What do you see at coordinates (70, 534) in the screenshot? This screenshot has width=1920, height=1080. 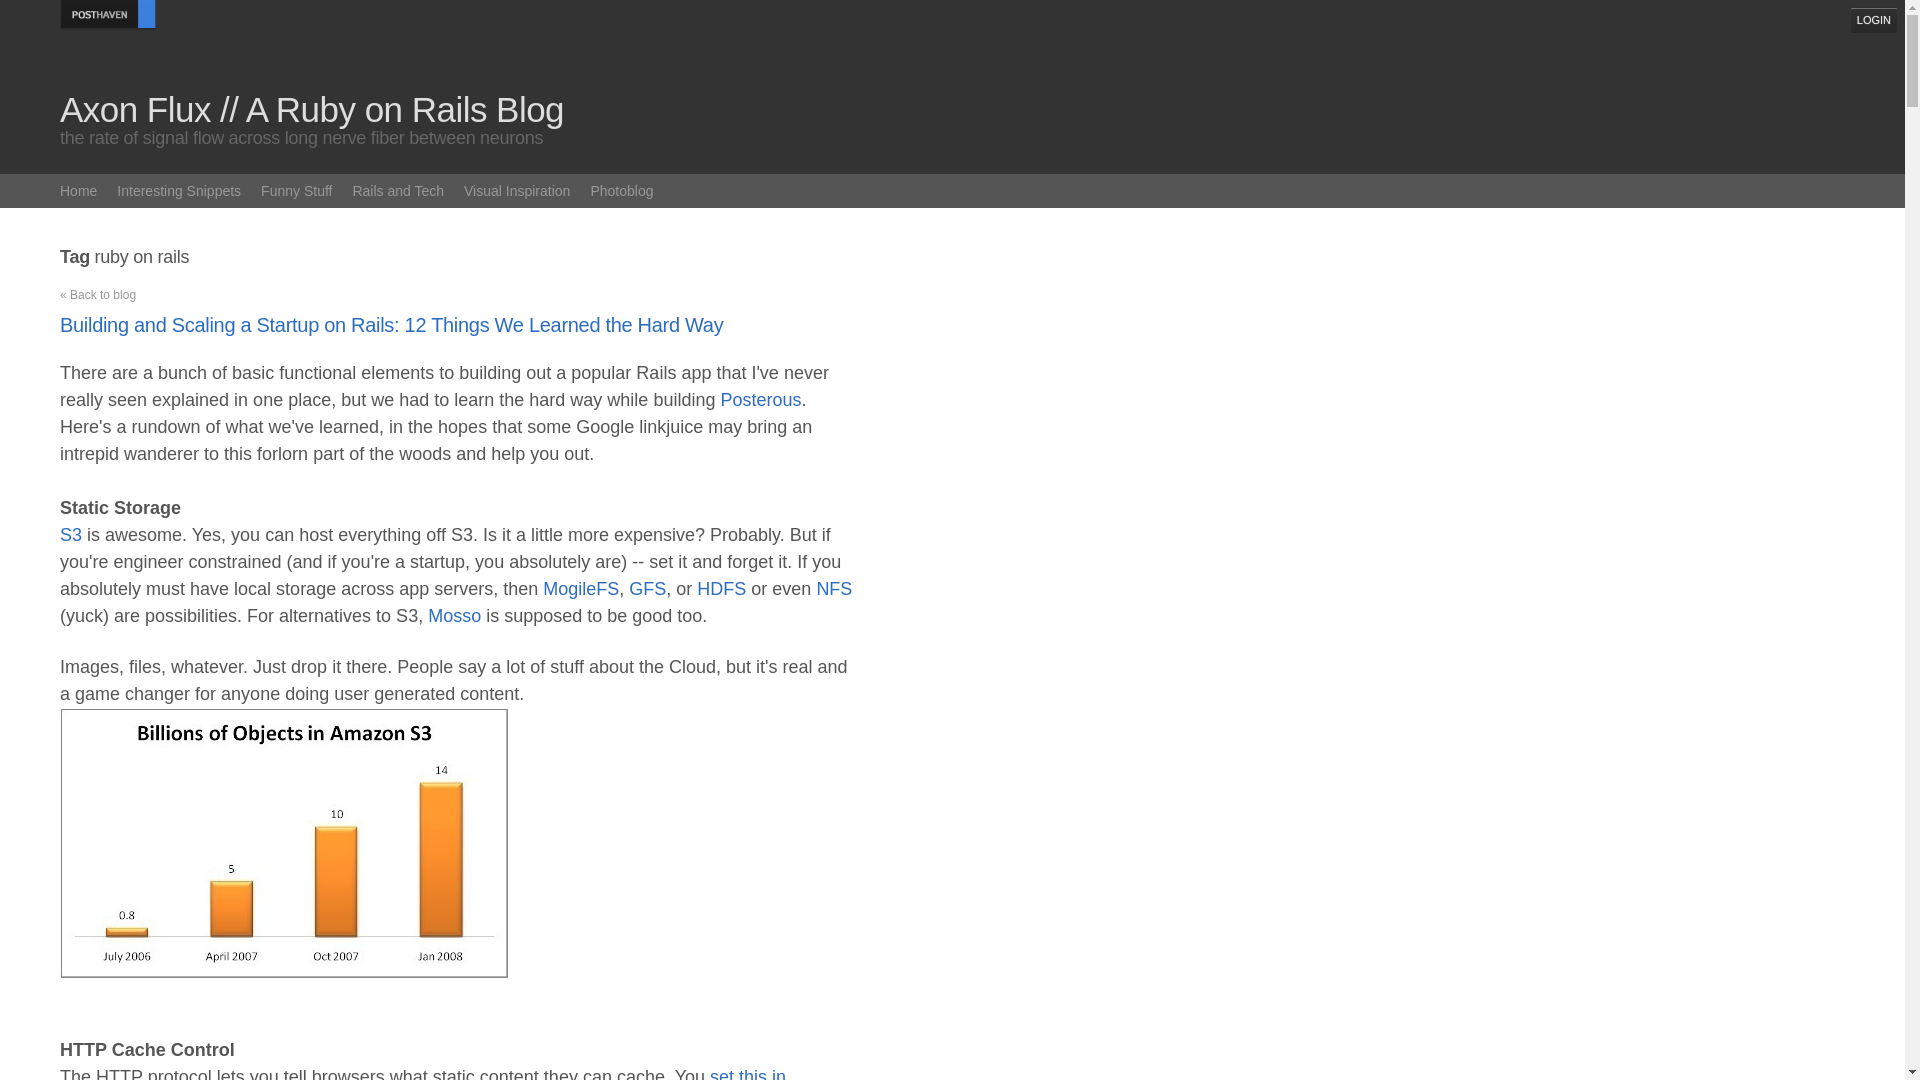 I see `S3` at bounding box center [70, 534].